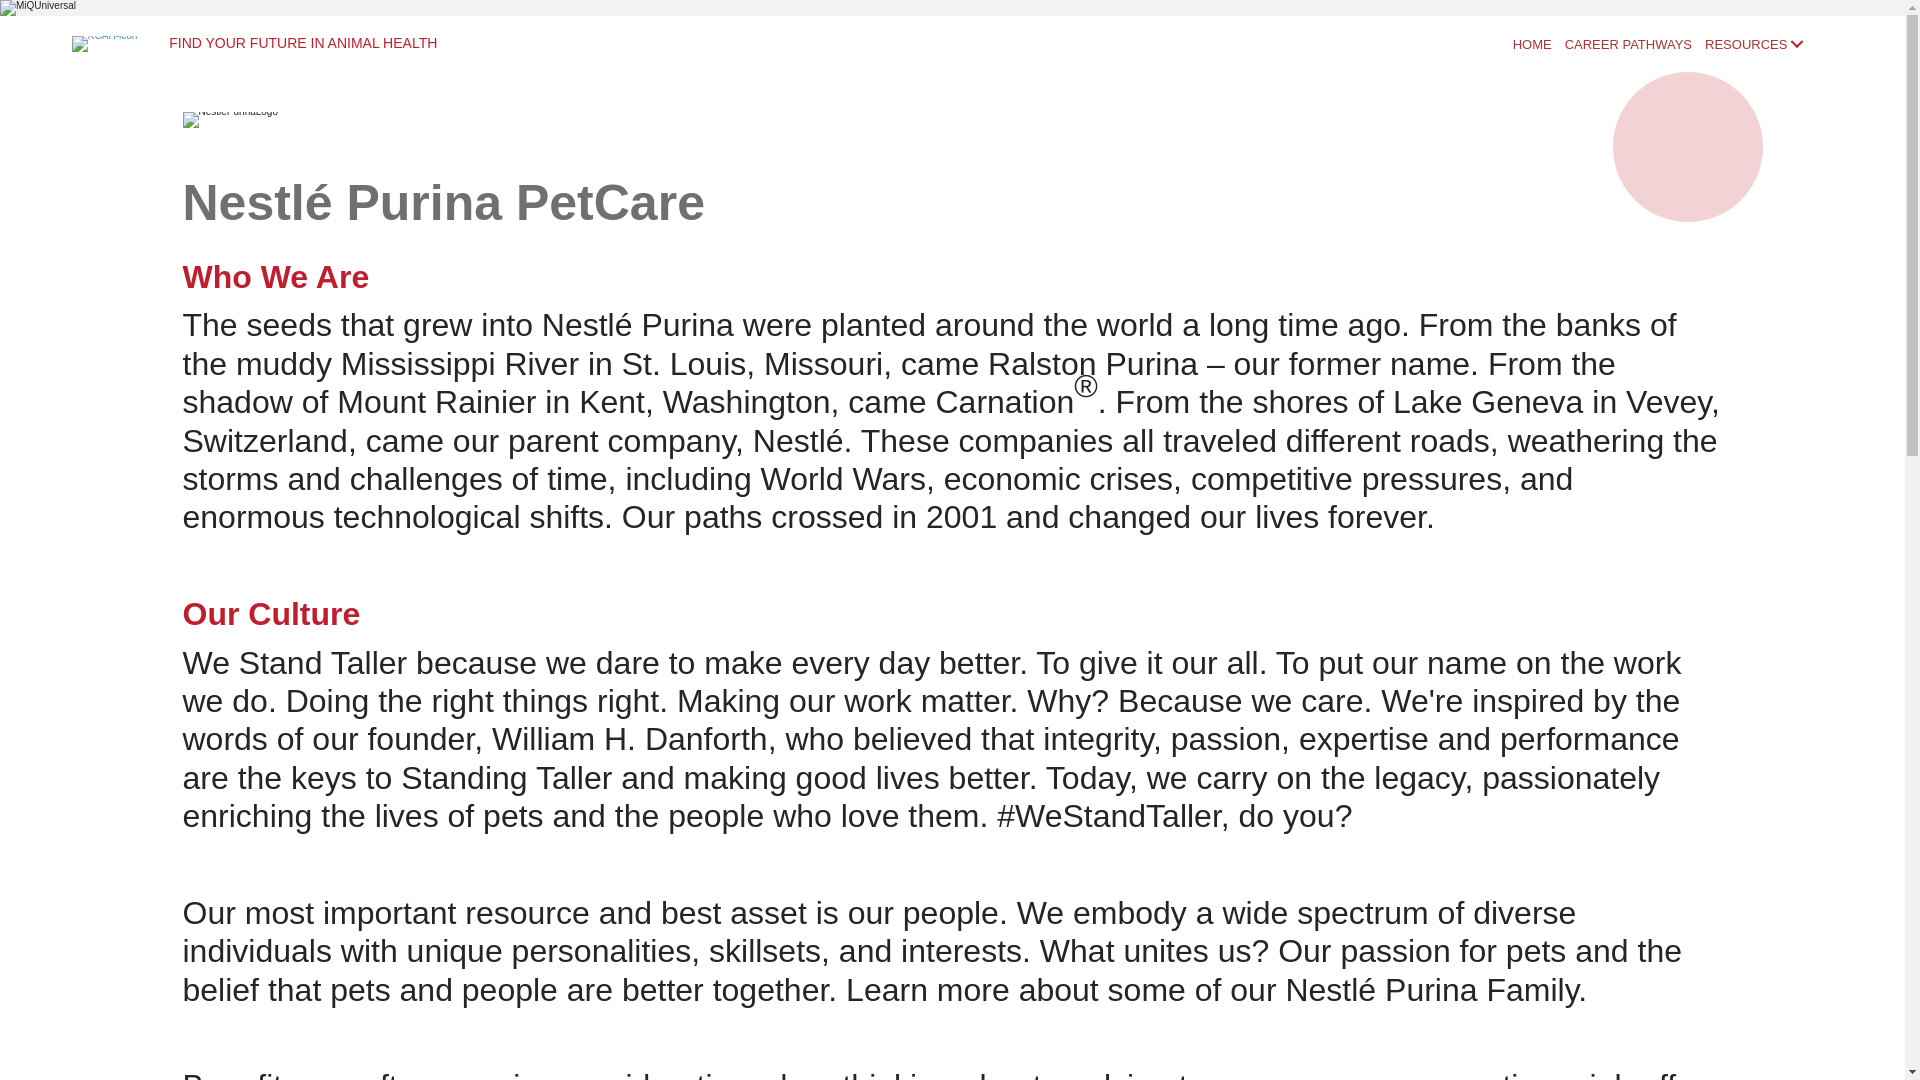 The height and width of the screenshot is (1080, 1920). Describe the element at coordinates (230, 120) in the screenshot. I see `NestlePurinaLogo` at that location.